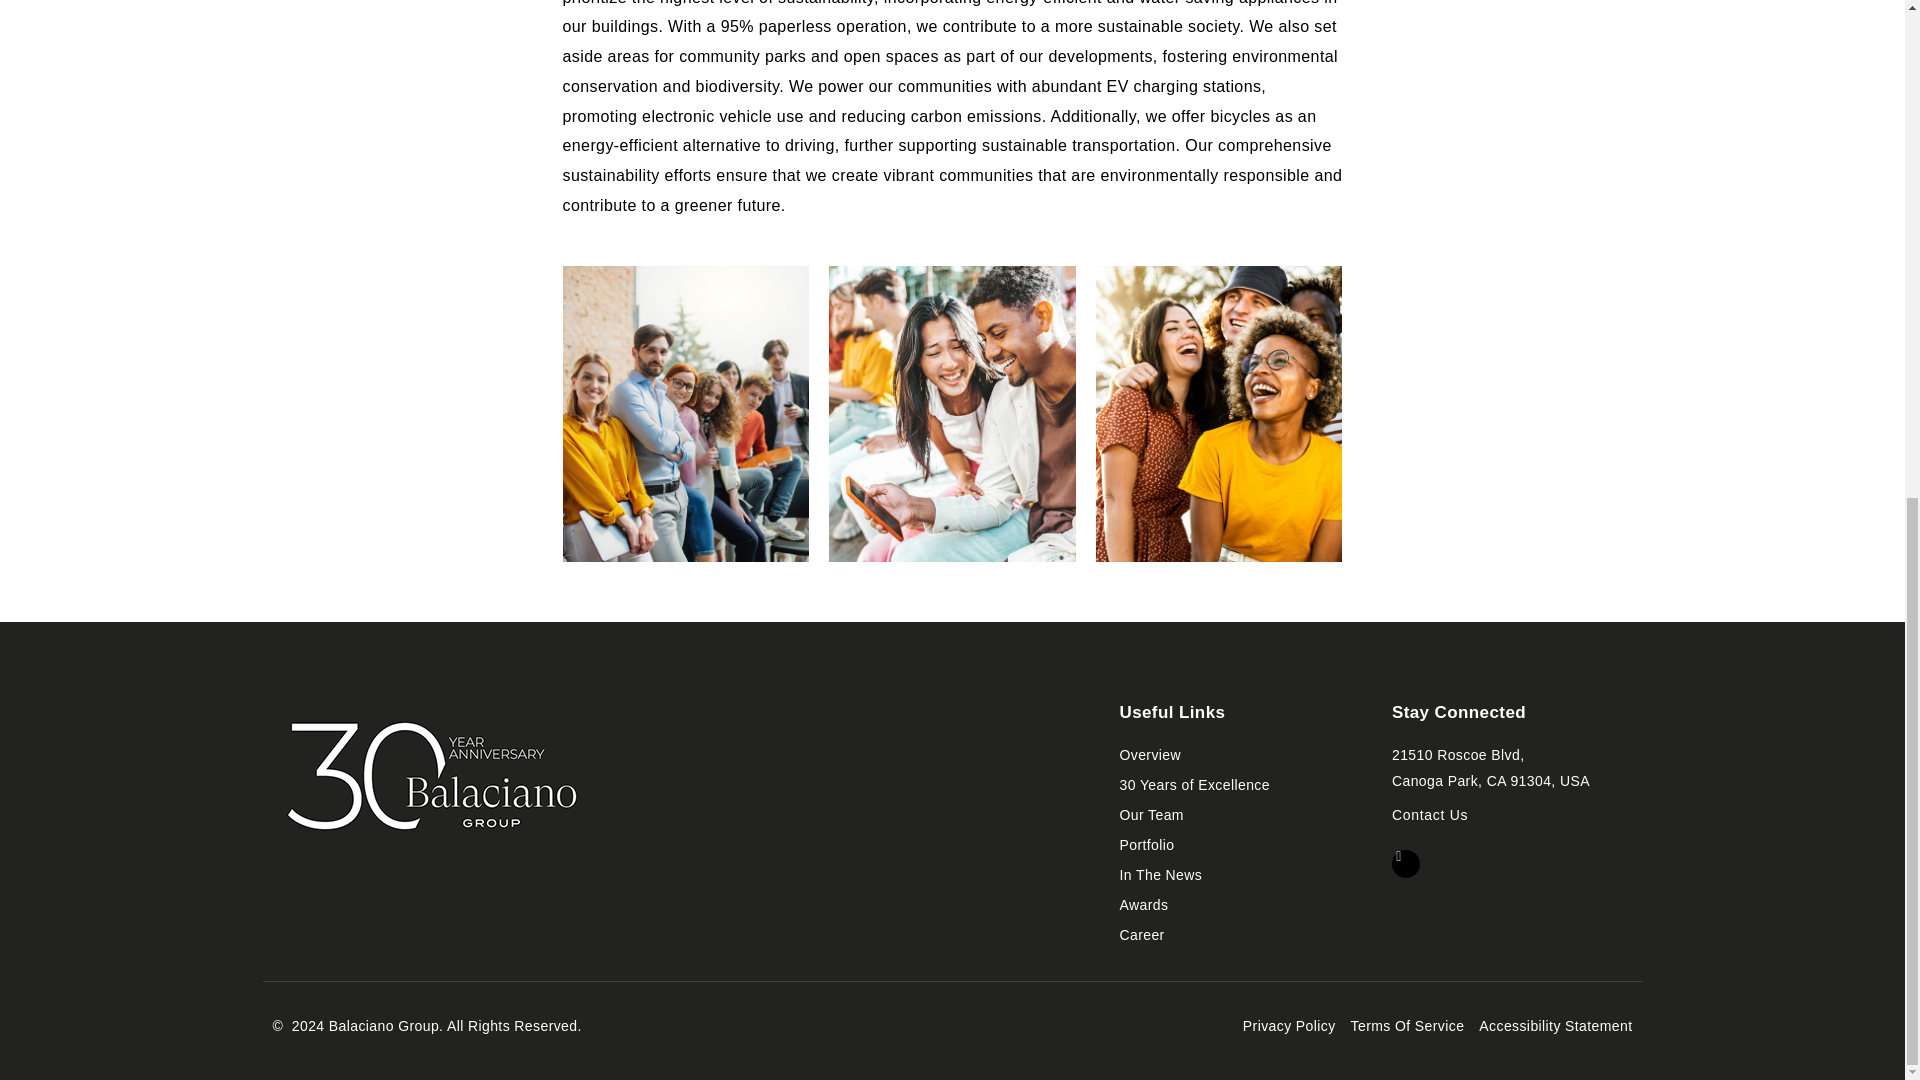 Image resolution: width=1920 pixels, height=1080 pixels. Describe the element at coordinates (1408, 1027) in the screenshot. I see `Terms Of Service` at that location.